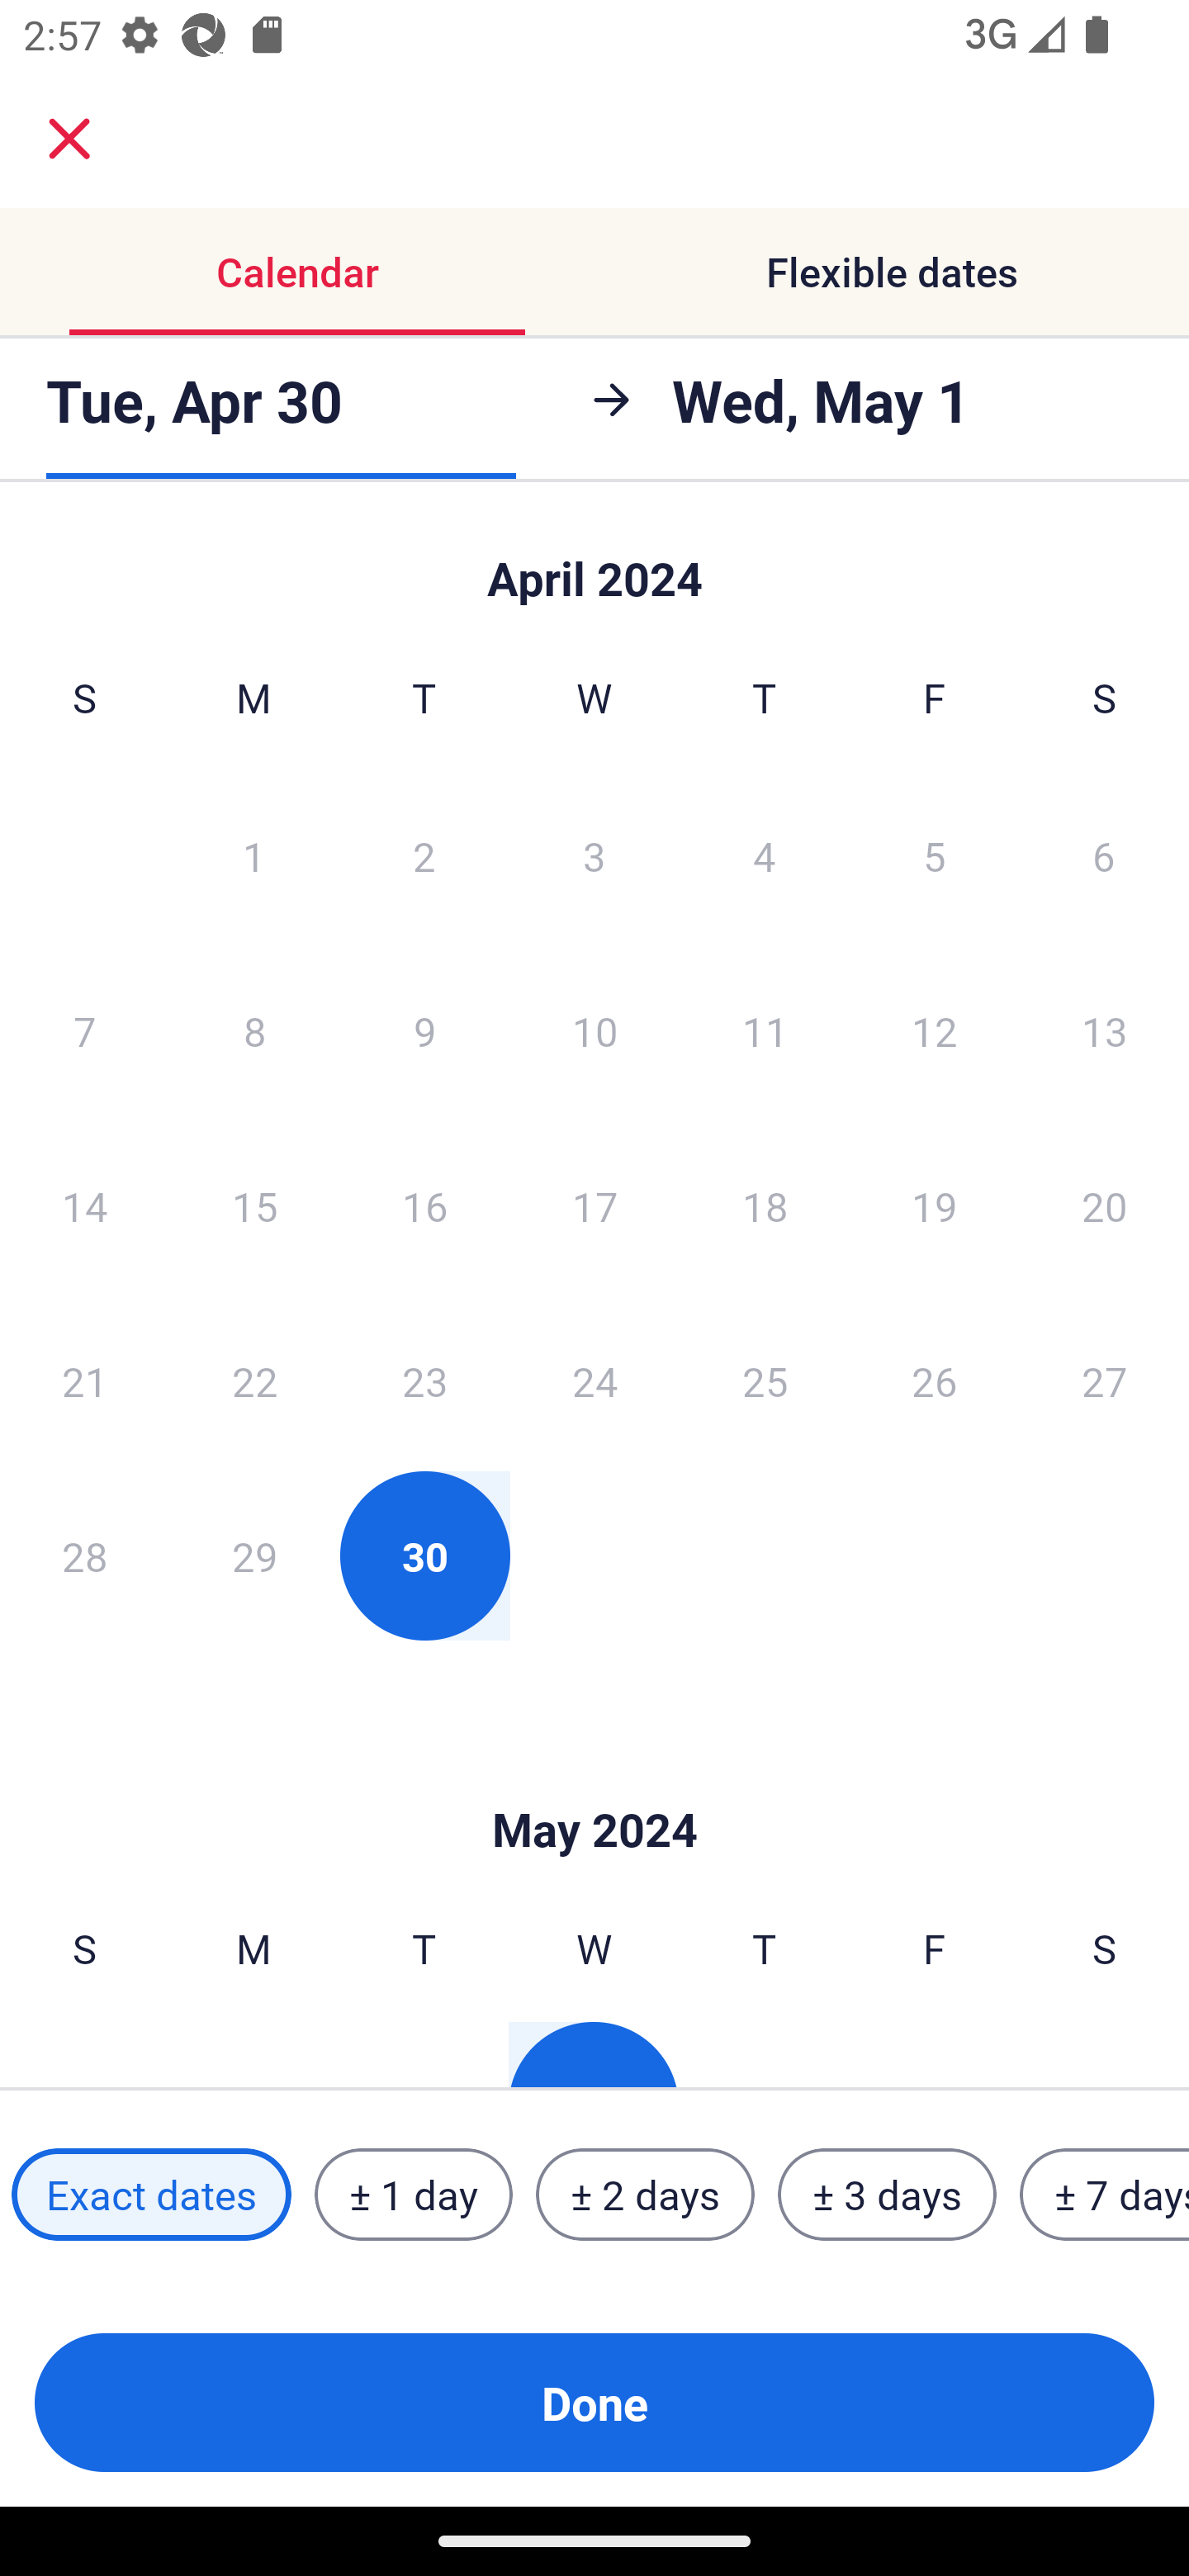 The width and height of the screenshot is (1189, 2576). What do you see at coordinates (887, 2195) in the screenshot?
I see `± 3 days` at bounding box center [887, 2195].